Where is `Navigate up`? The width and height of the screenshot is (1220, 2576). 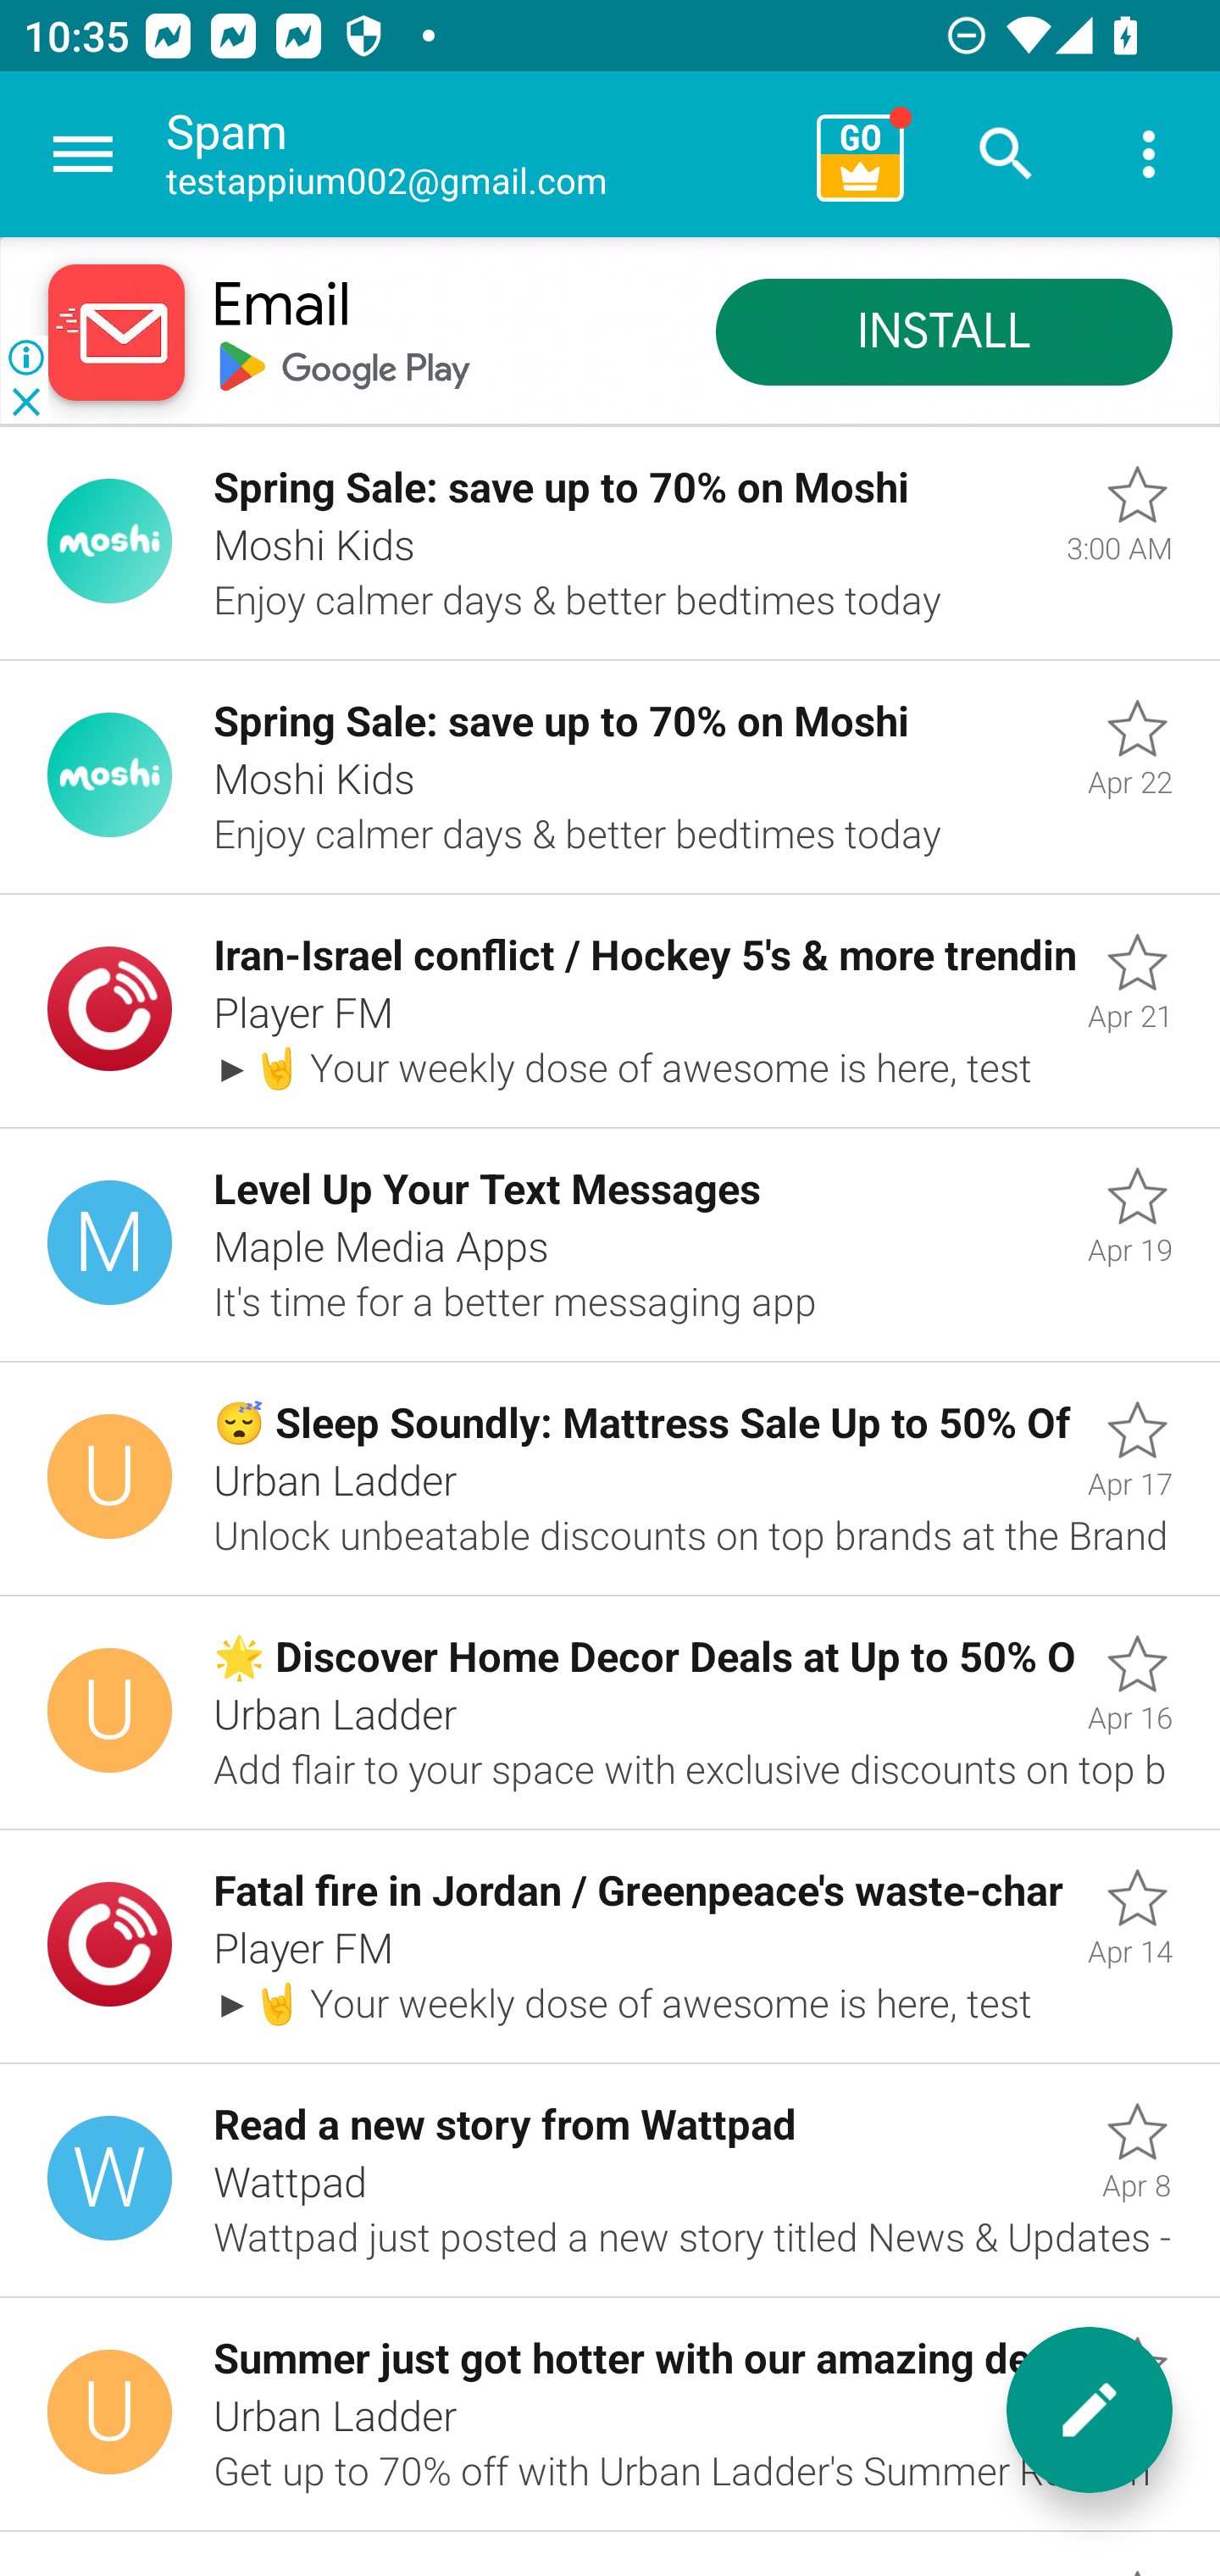
Navigate up is located at coordinates (83, 154).